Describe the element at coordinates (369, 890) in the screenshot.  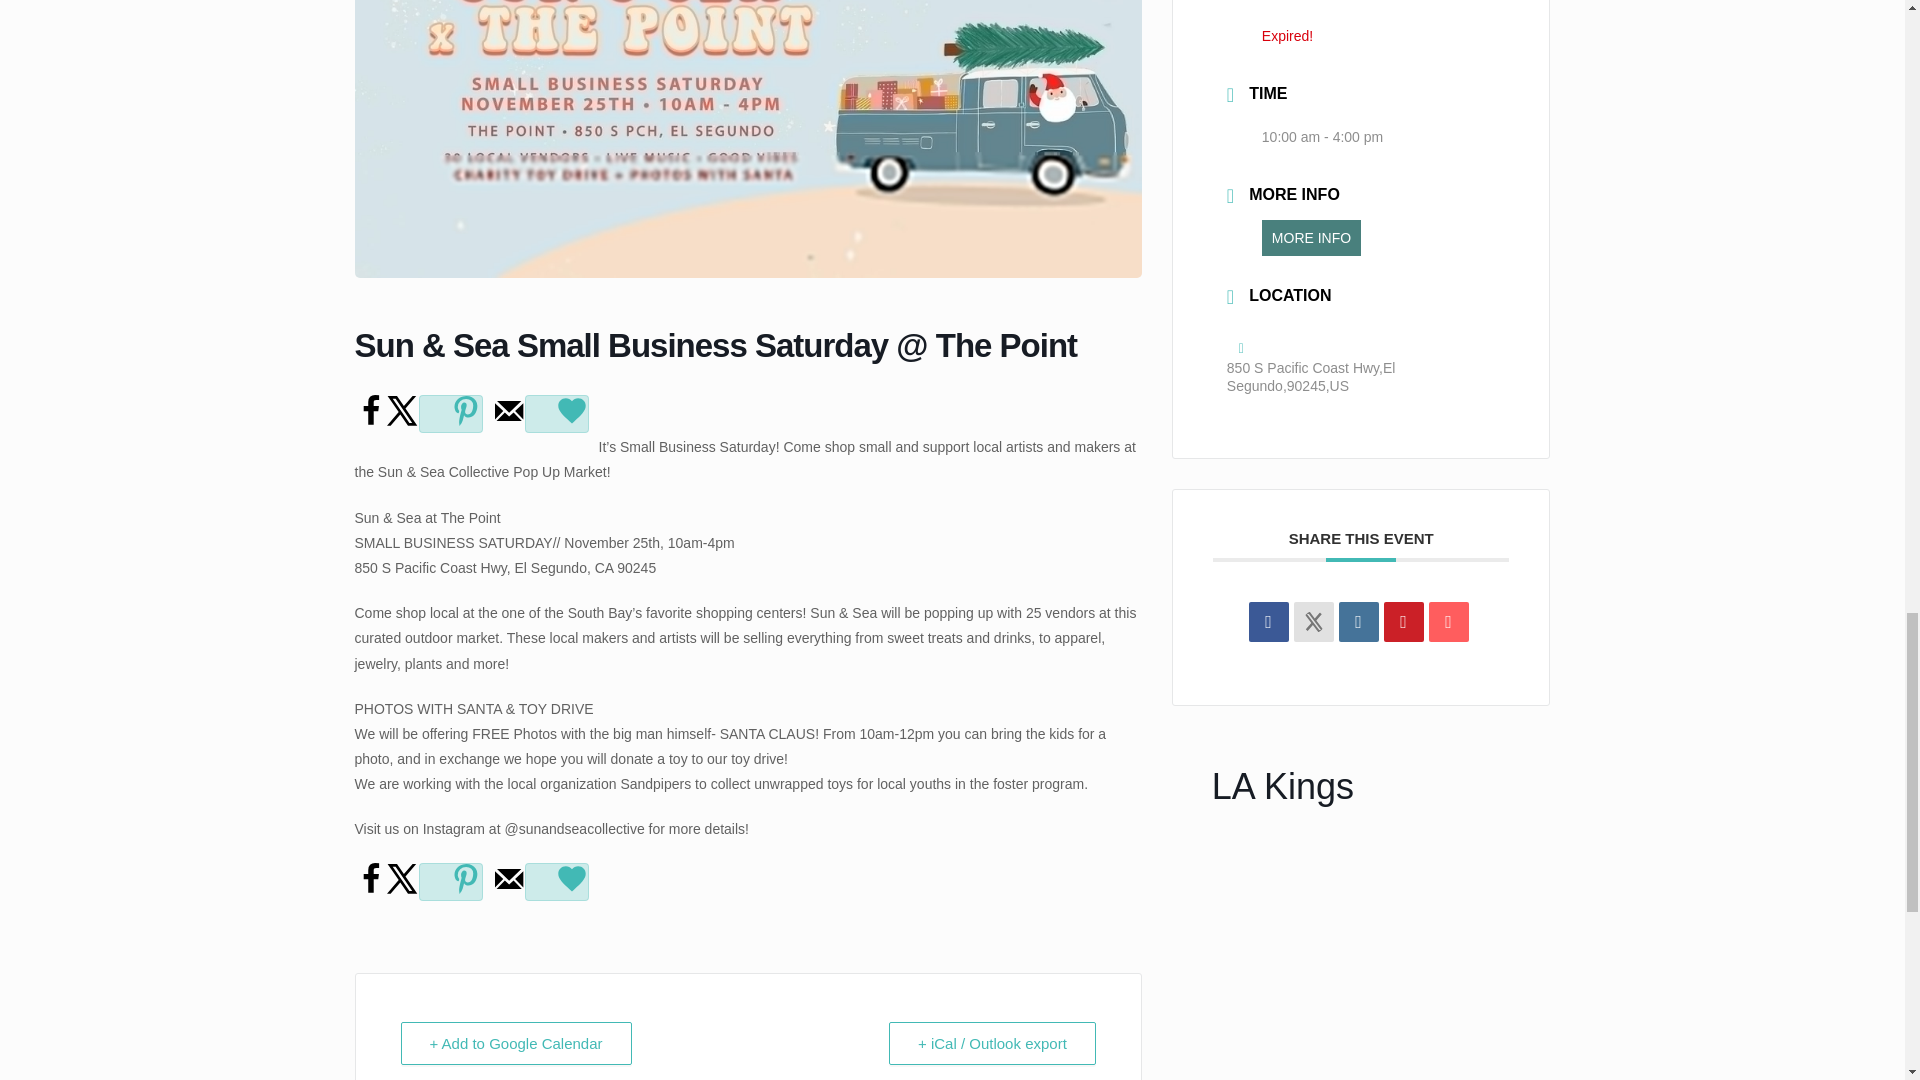
I see `Share on Facebook` at that location.